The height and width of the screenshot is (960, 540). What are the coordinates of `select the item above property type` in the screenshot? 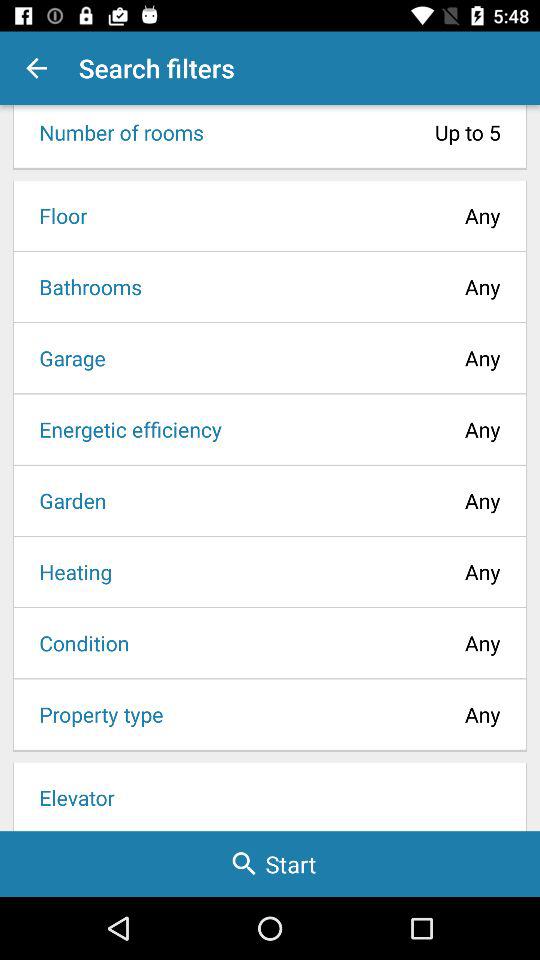 It's located at (78, 642).